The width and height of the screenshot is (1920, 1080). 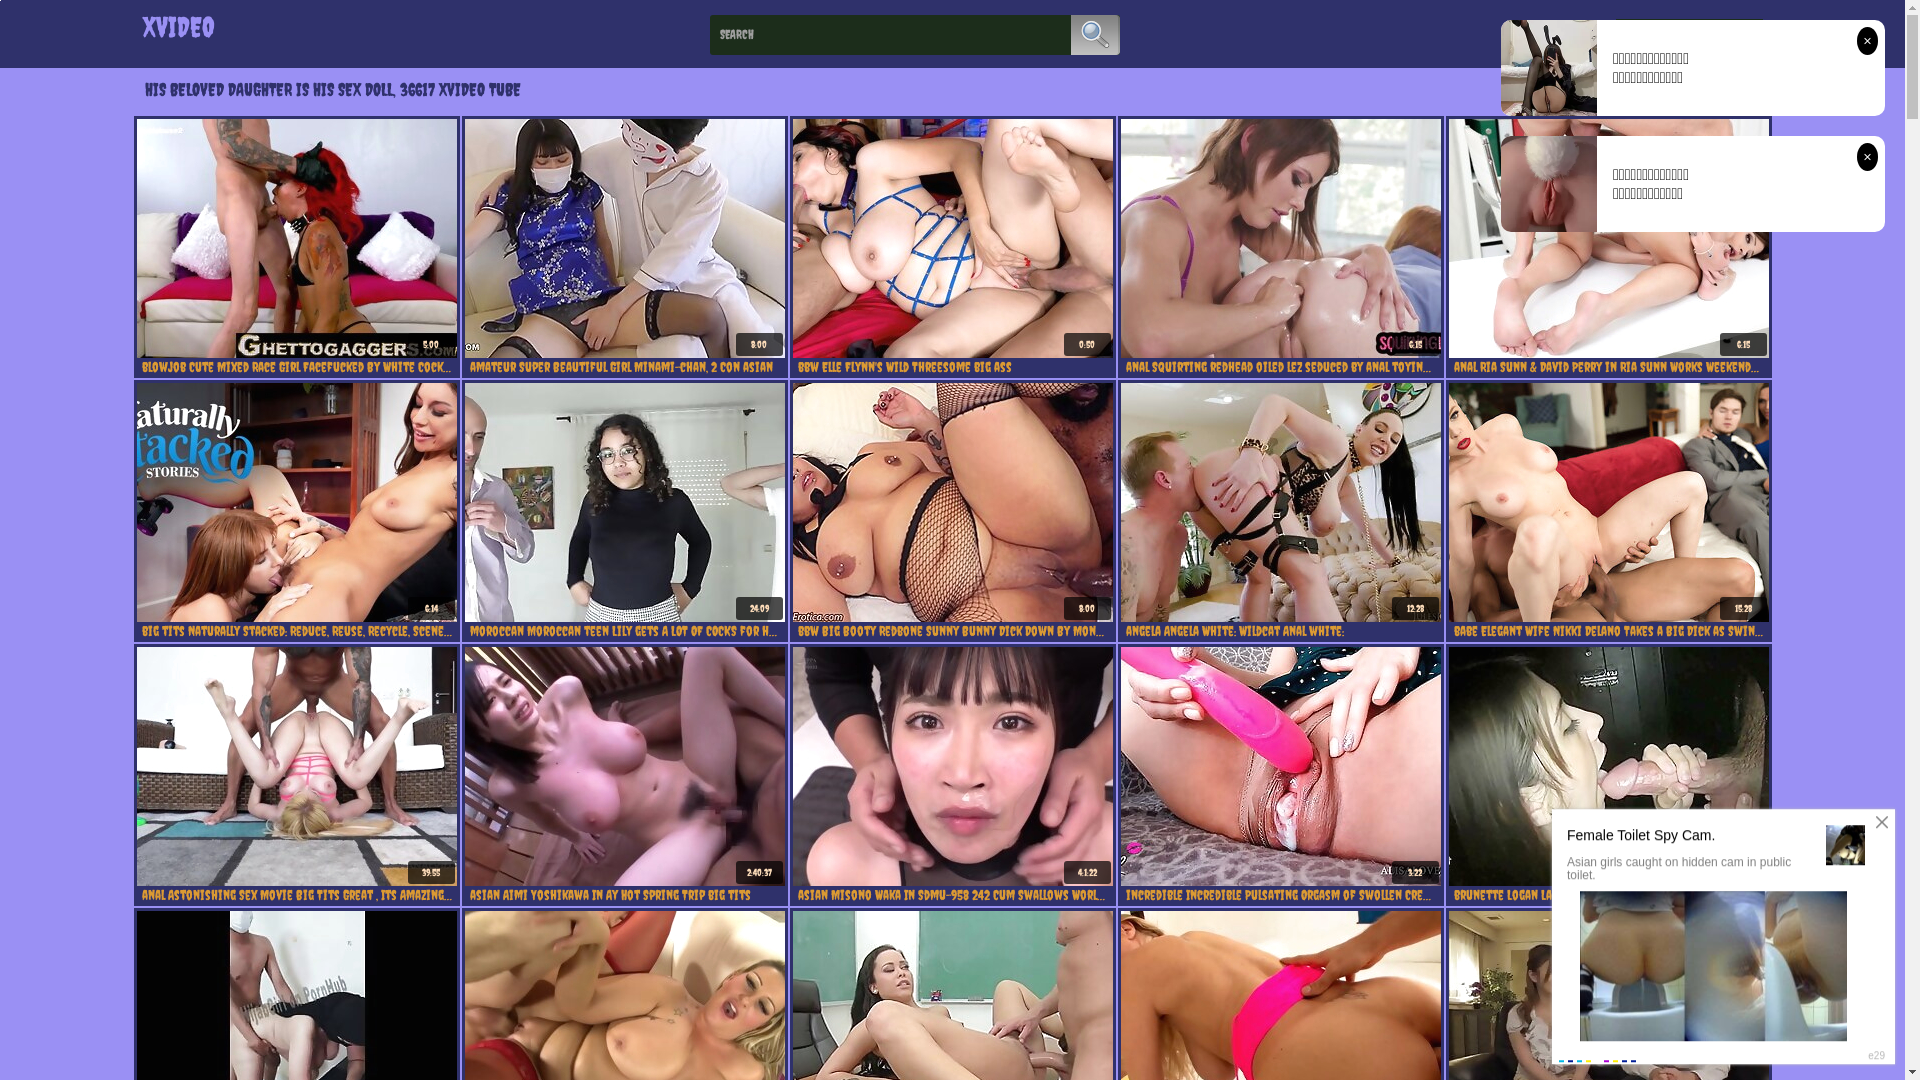 What do you see at coordinates (952, 502) in the screenshot?
I see `8:00` at bounding box center [952, 502].